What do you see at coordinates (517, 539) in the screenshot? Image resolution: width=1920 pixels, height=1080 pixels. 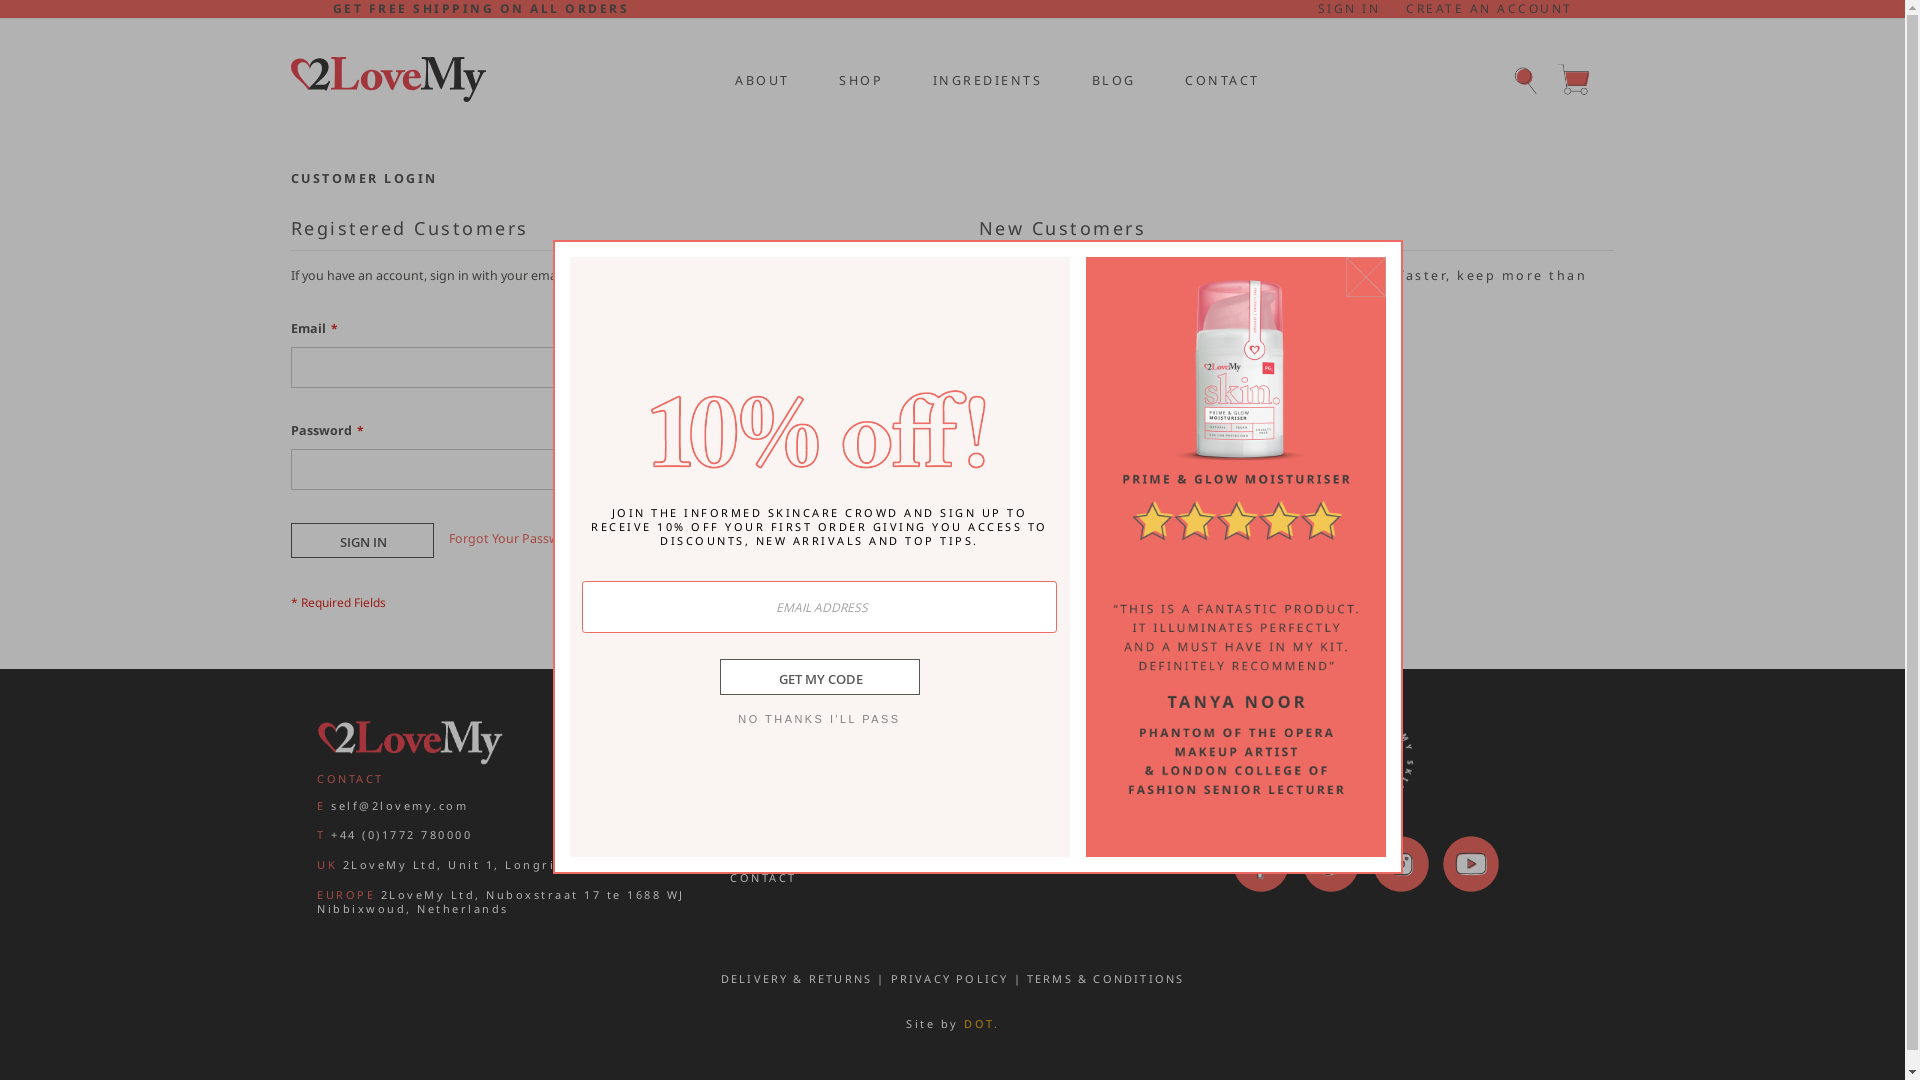 I see `Forgot Your Password?` at bounding box center [517, 539].